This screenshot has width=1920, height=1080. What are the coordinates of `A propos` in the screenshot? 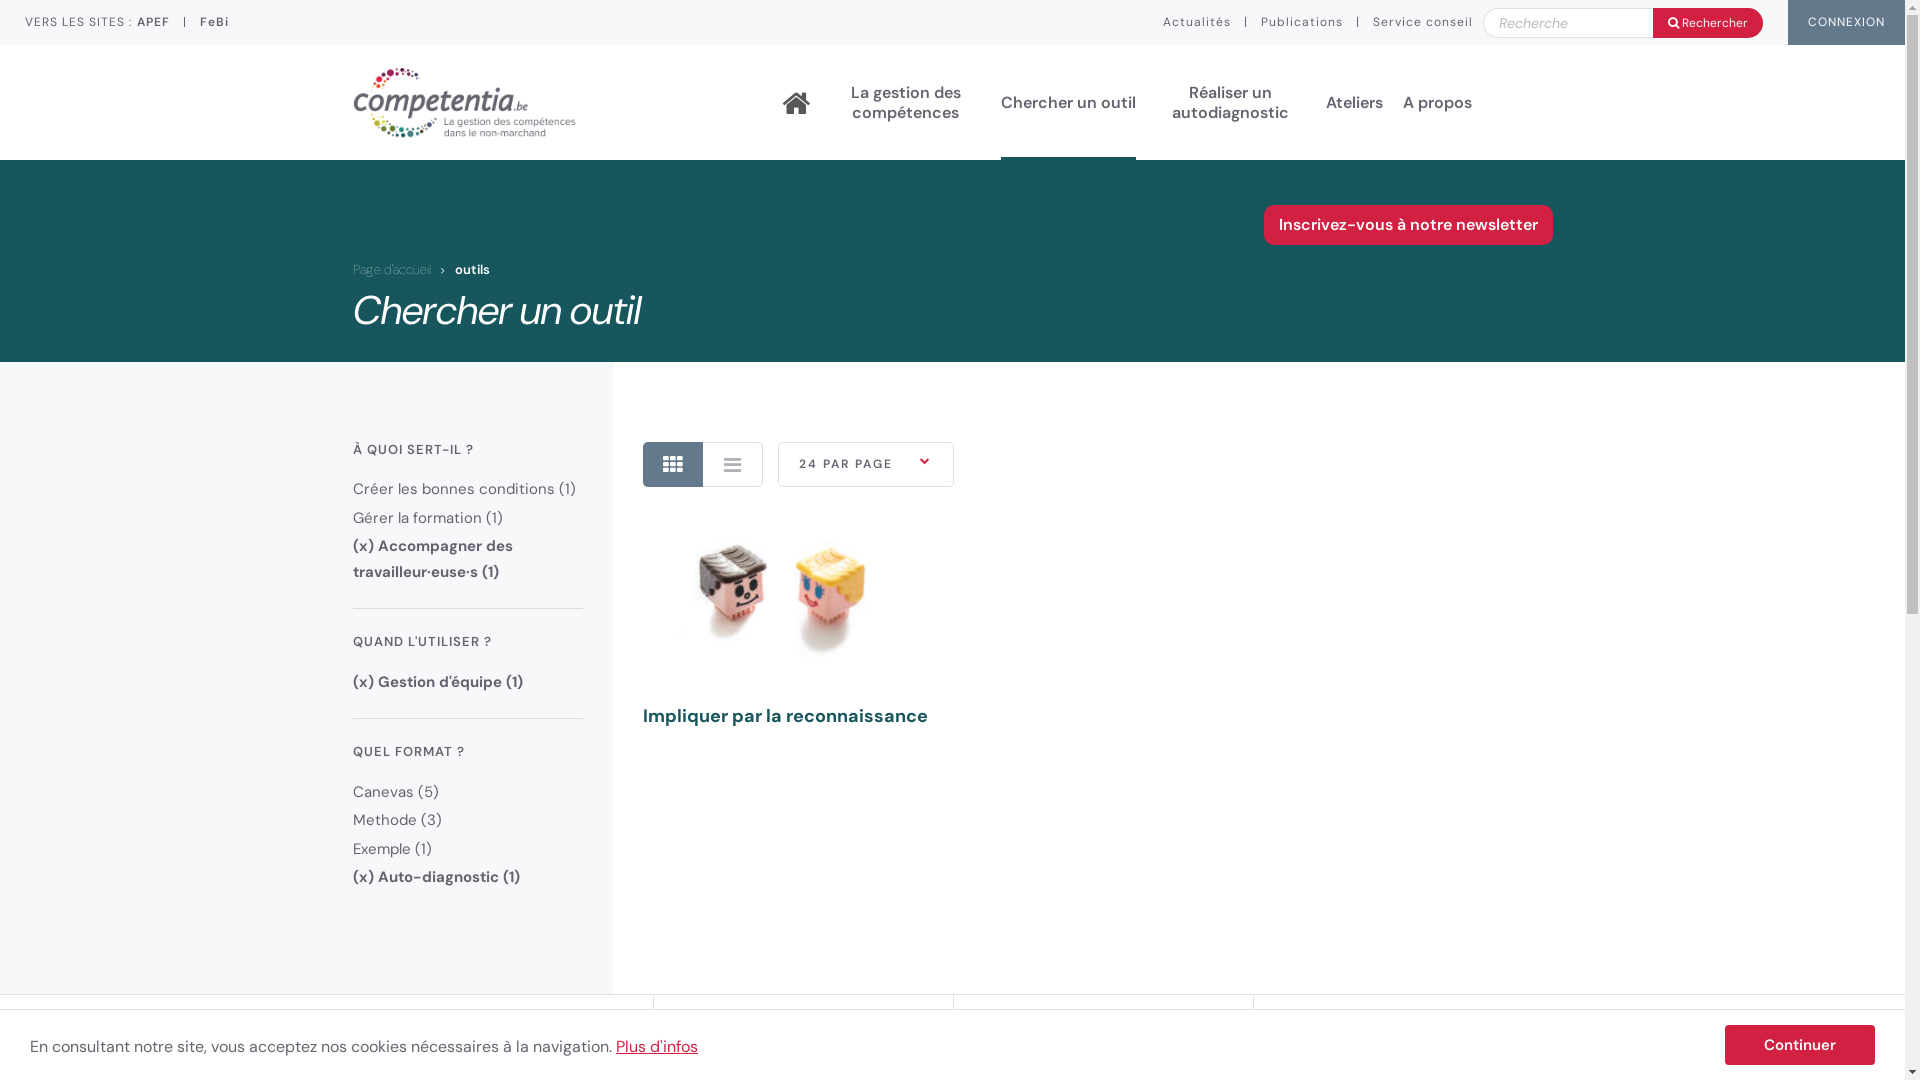 It's located at (1436, 102).